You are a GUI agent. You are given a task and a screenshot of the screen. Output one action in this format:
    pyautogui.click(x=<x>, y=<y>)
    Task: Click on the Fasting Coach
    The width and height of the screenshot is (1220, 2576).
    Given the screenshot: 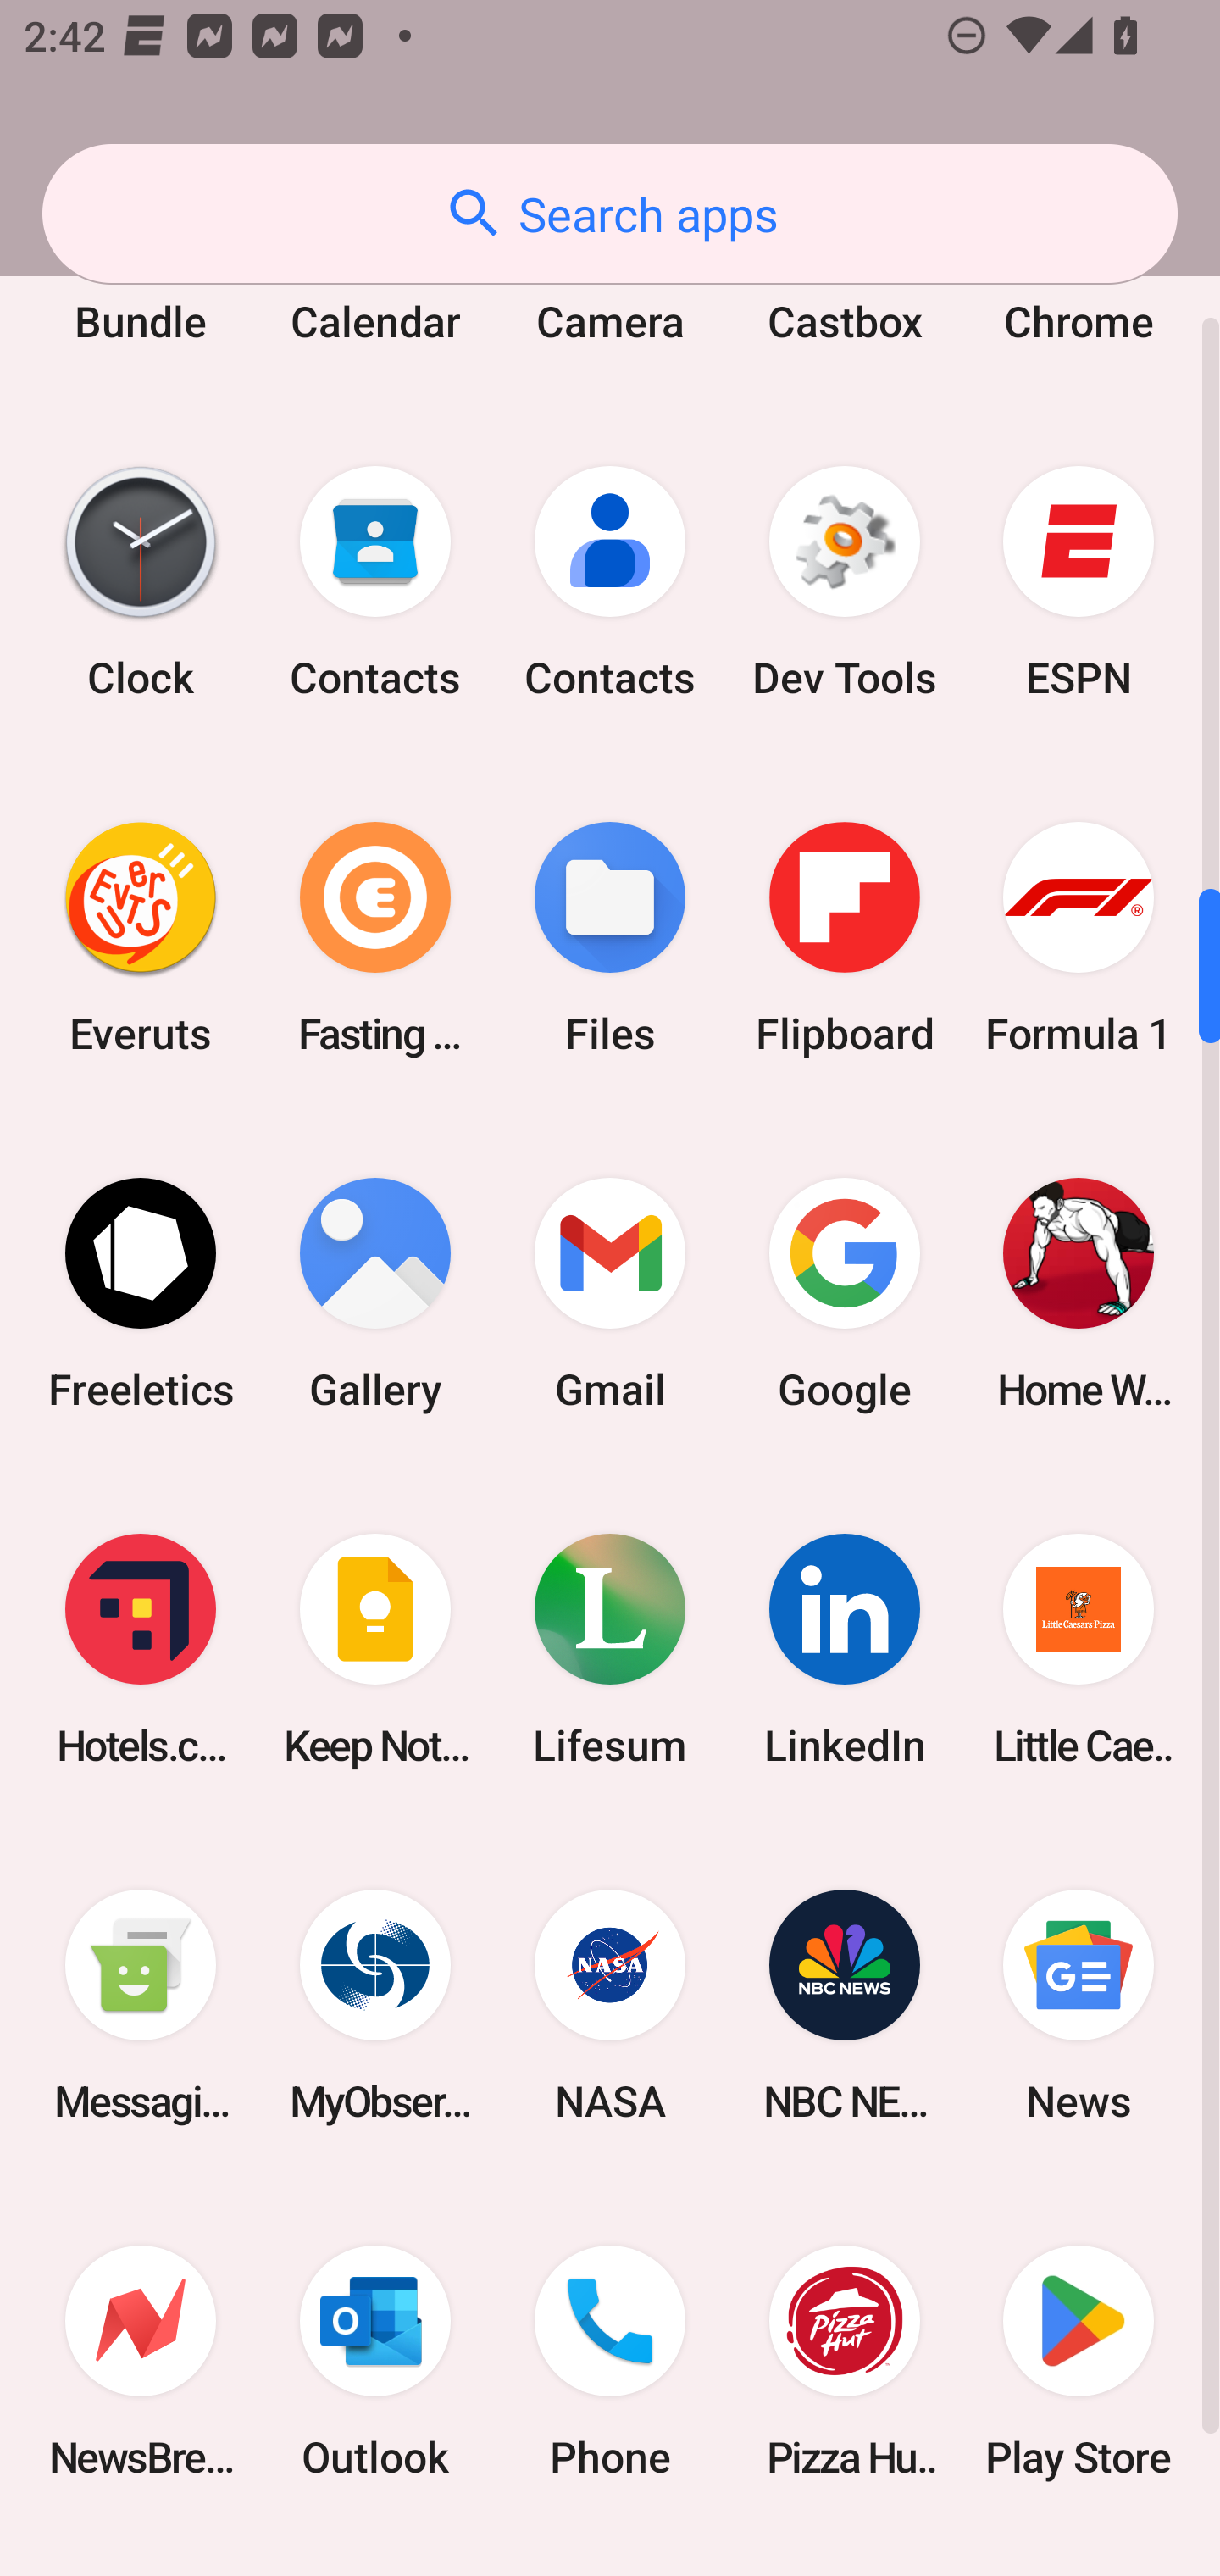 What is the action you would take?
    pyautogui.click(x=375, y=937)
    